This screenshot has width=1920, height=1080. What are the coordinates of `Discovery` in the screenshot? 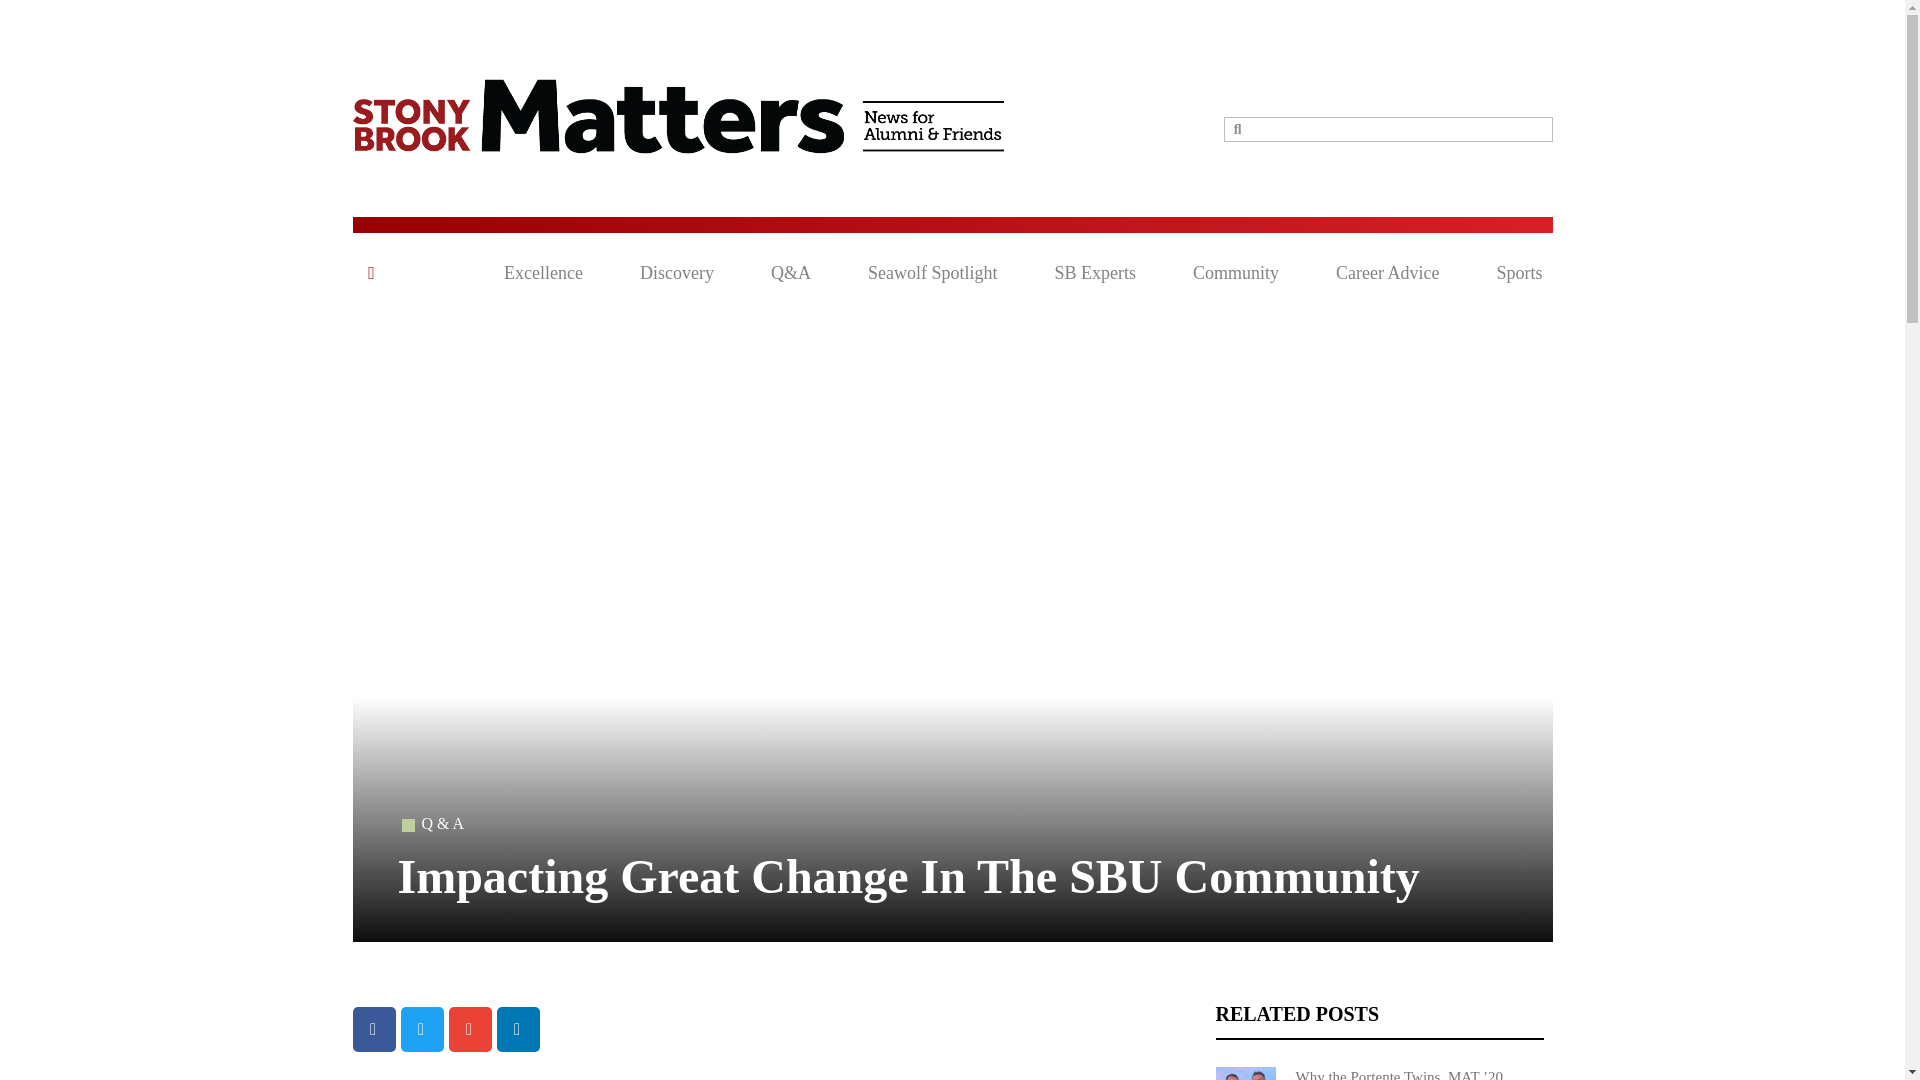 It's located at (676, 273).